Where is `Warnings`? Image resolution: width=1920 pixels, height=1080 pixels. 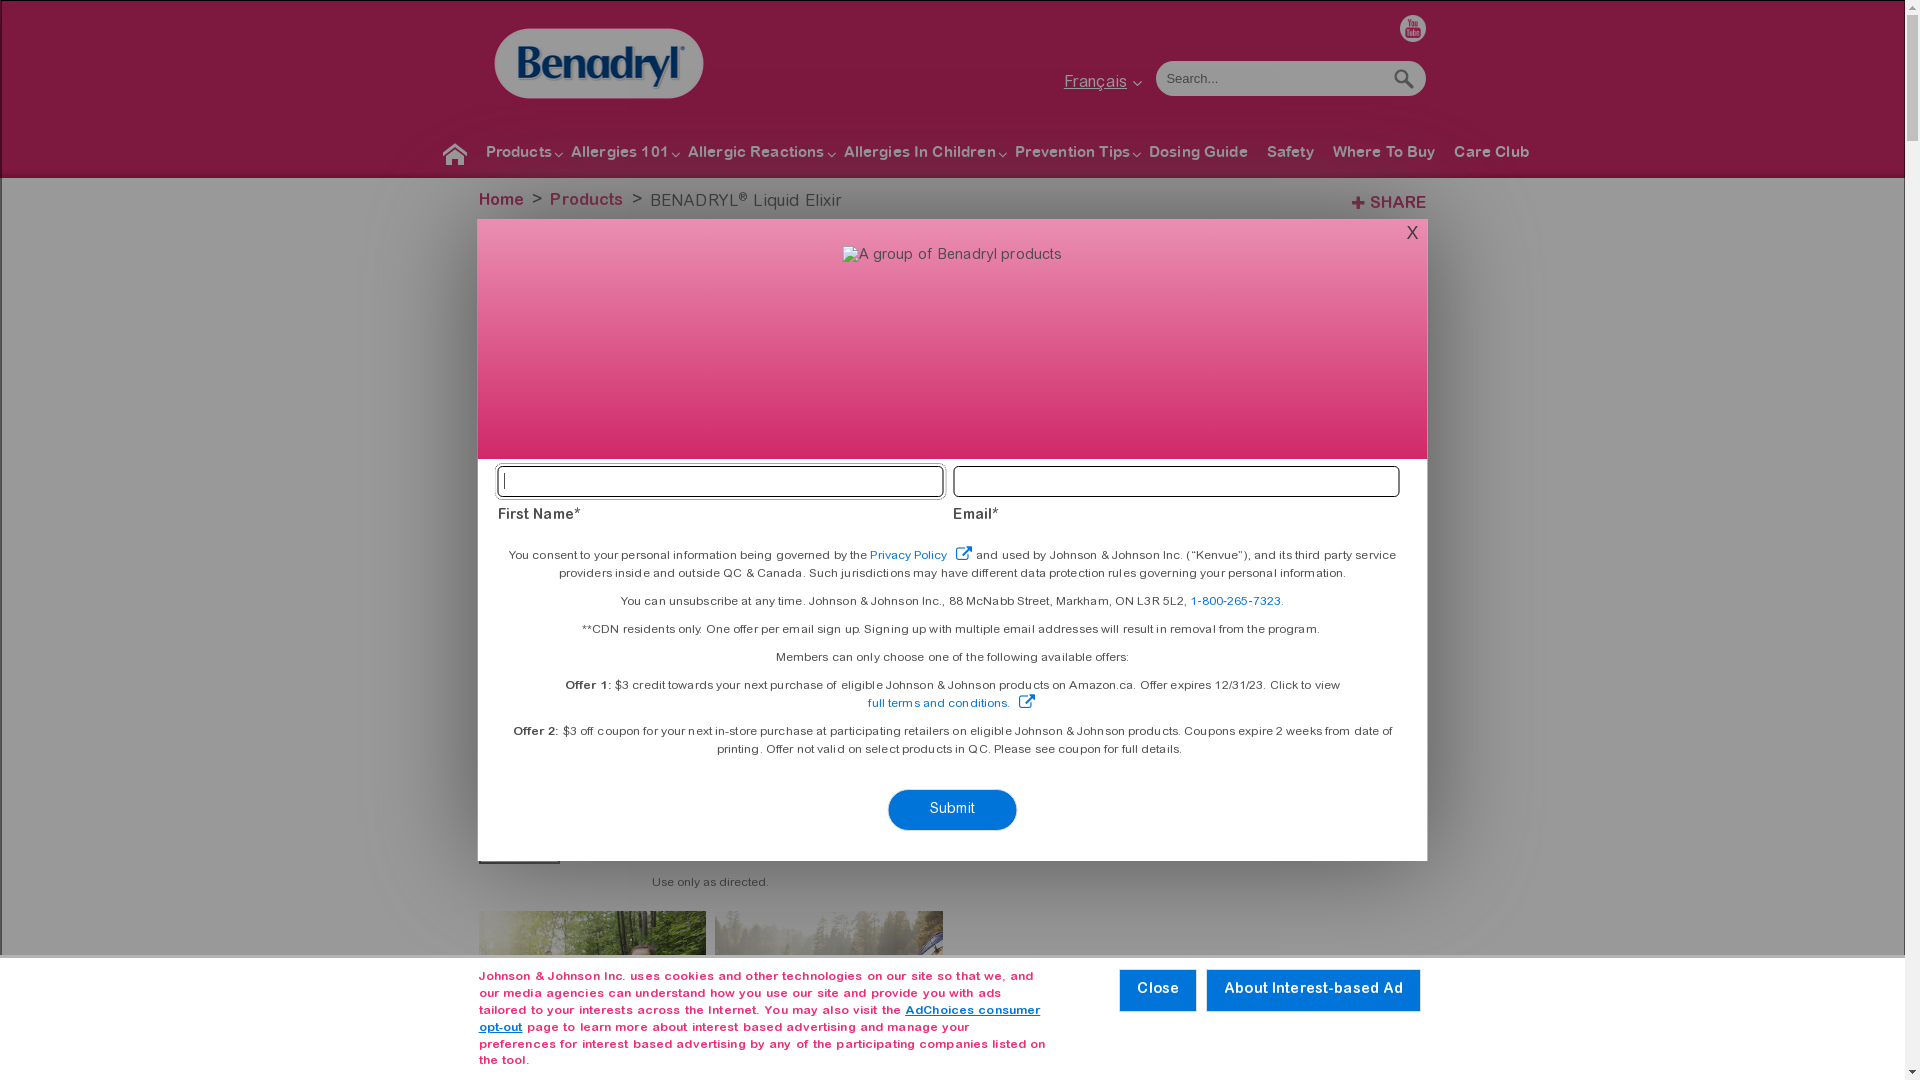
Warnings is located at coordinates (1195, 630).